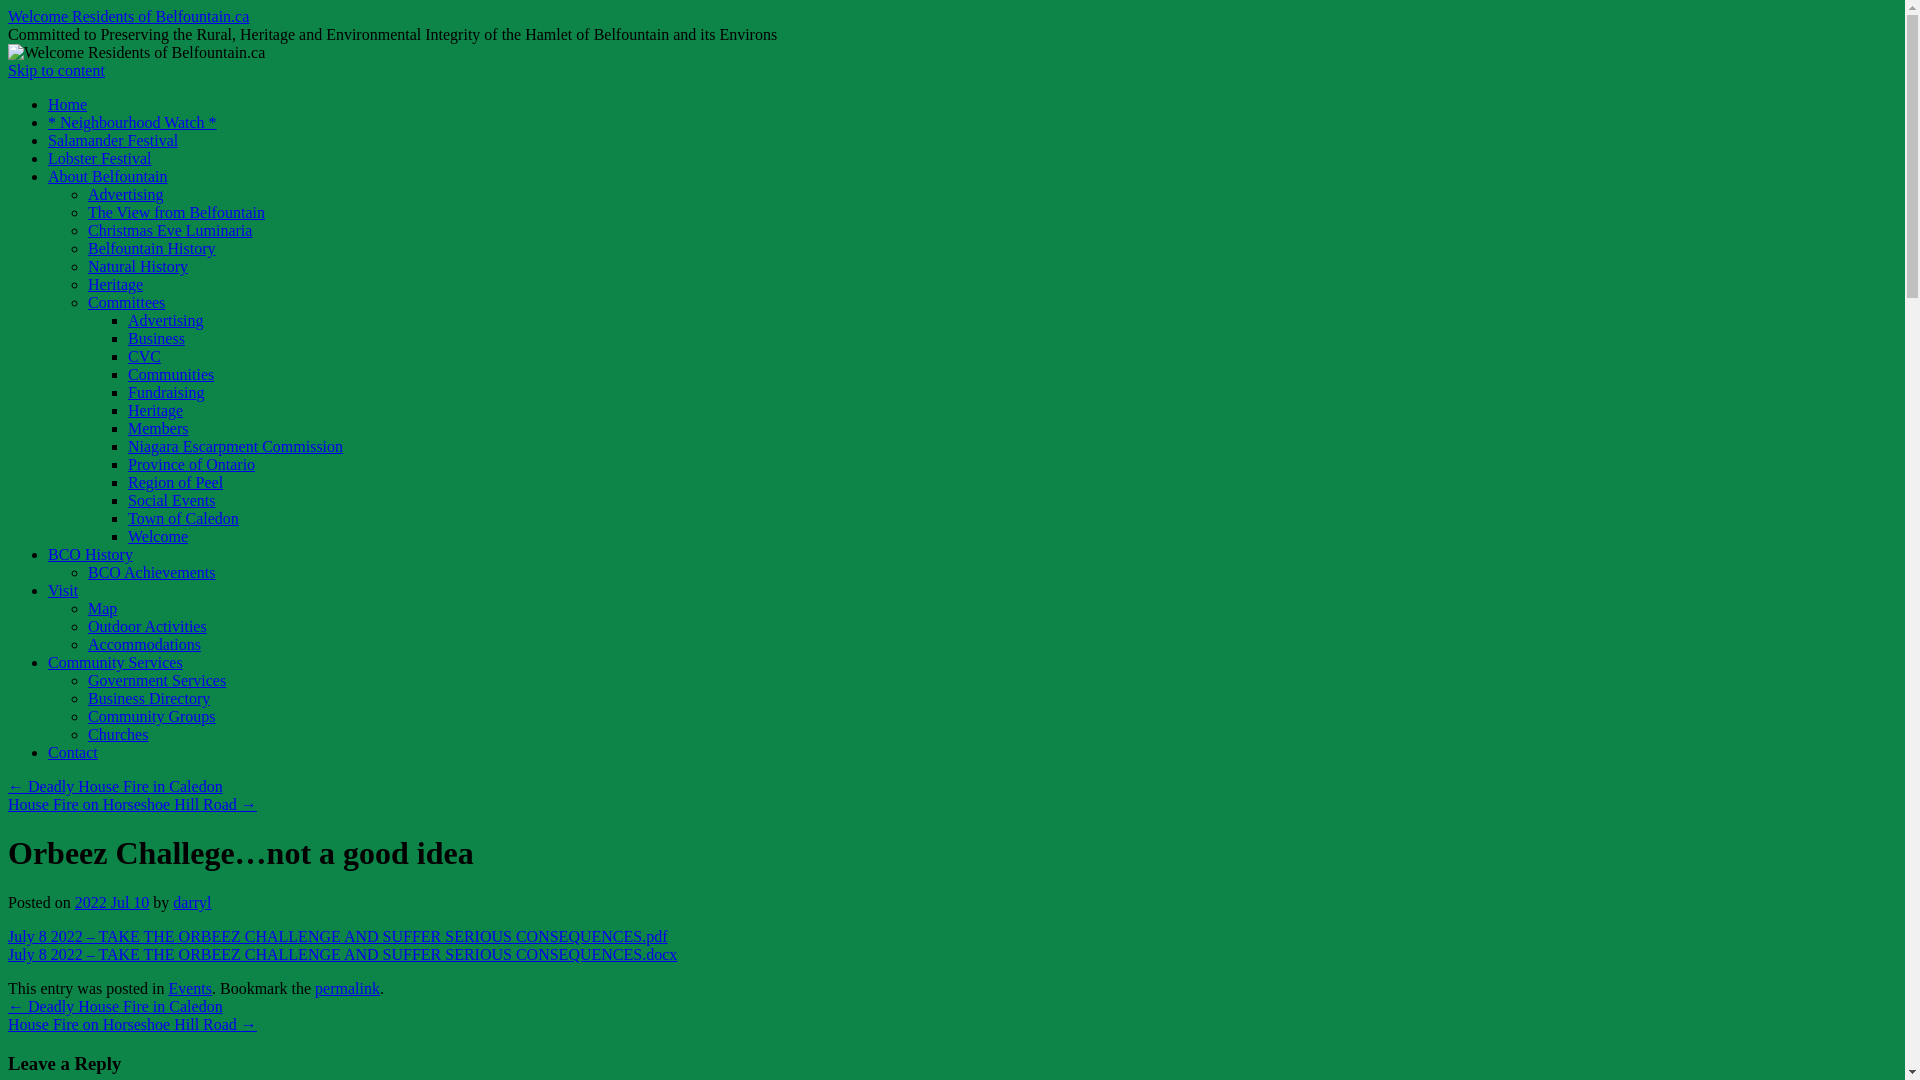 This screenshot has width=1920, height=1080. What do you see at coordinates (171, 374) in the screenshot?
I see `Communities` at bounding box center [171, 374].